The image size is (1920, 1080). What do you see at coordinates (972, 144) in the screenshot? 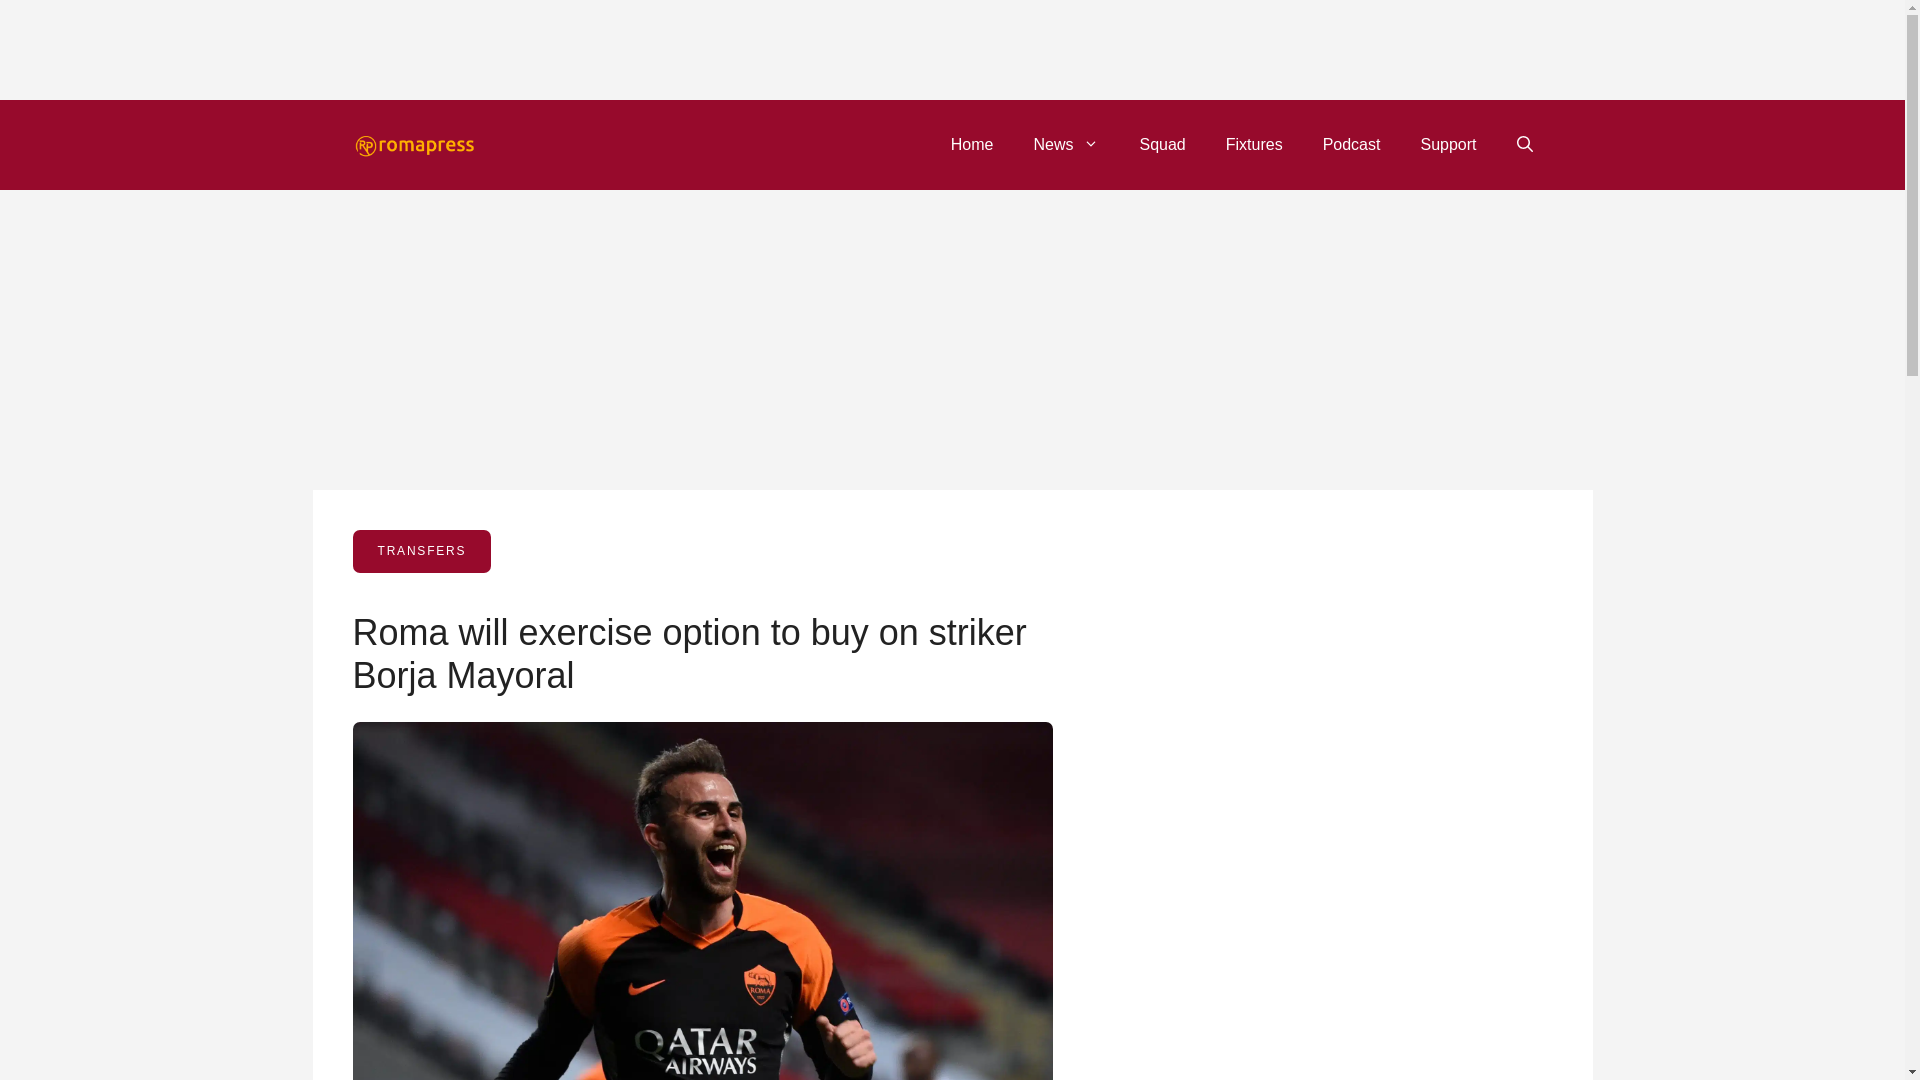
I see `Home` at bounding box center [972, 144].